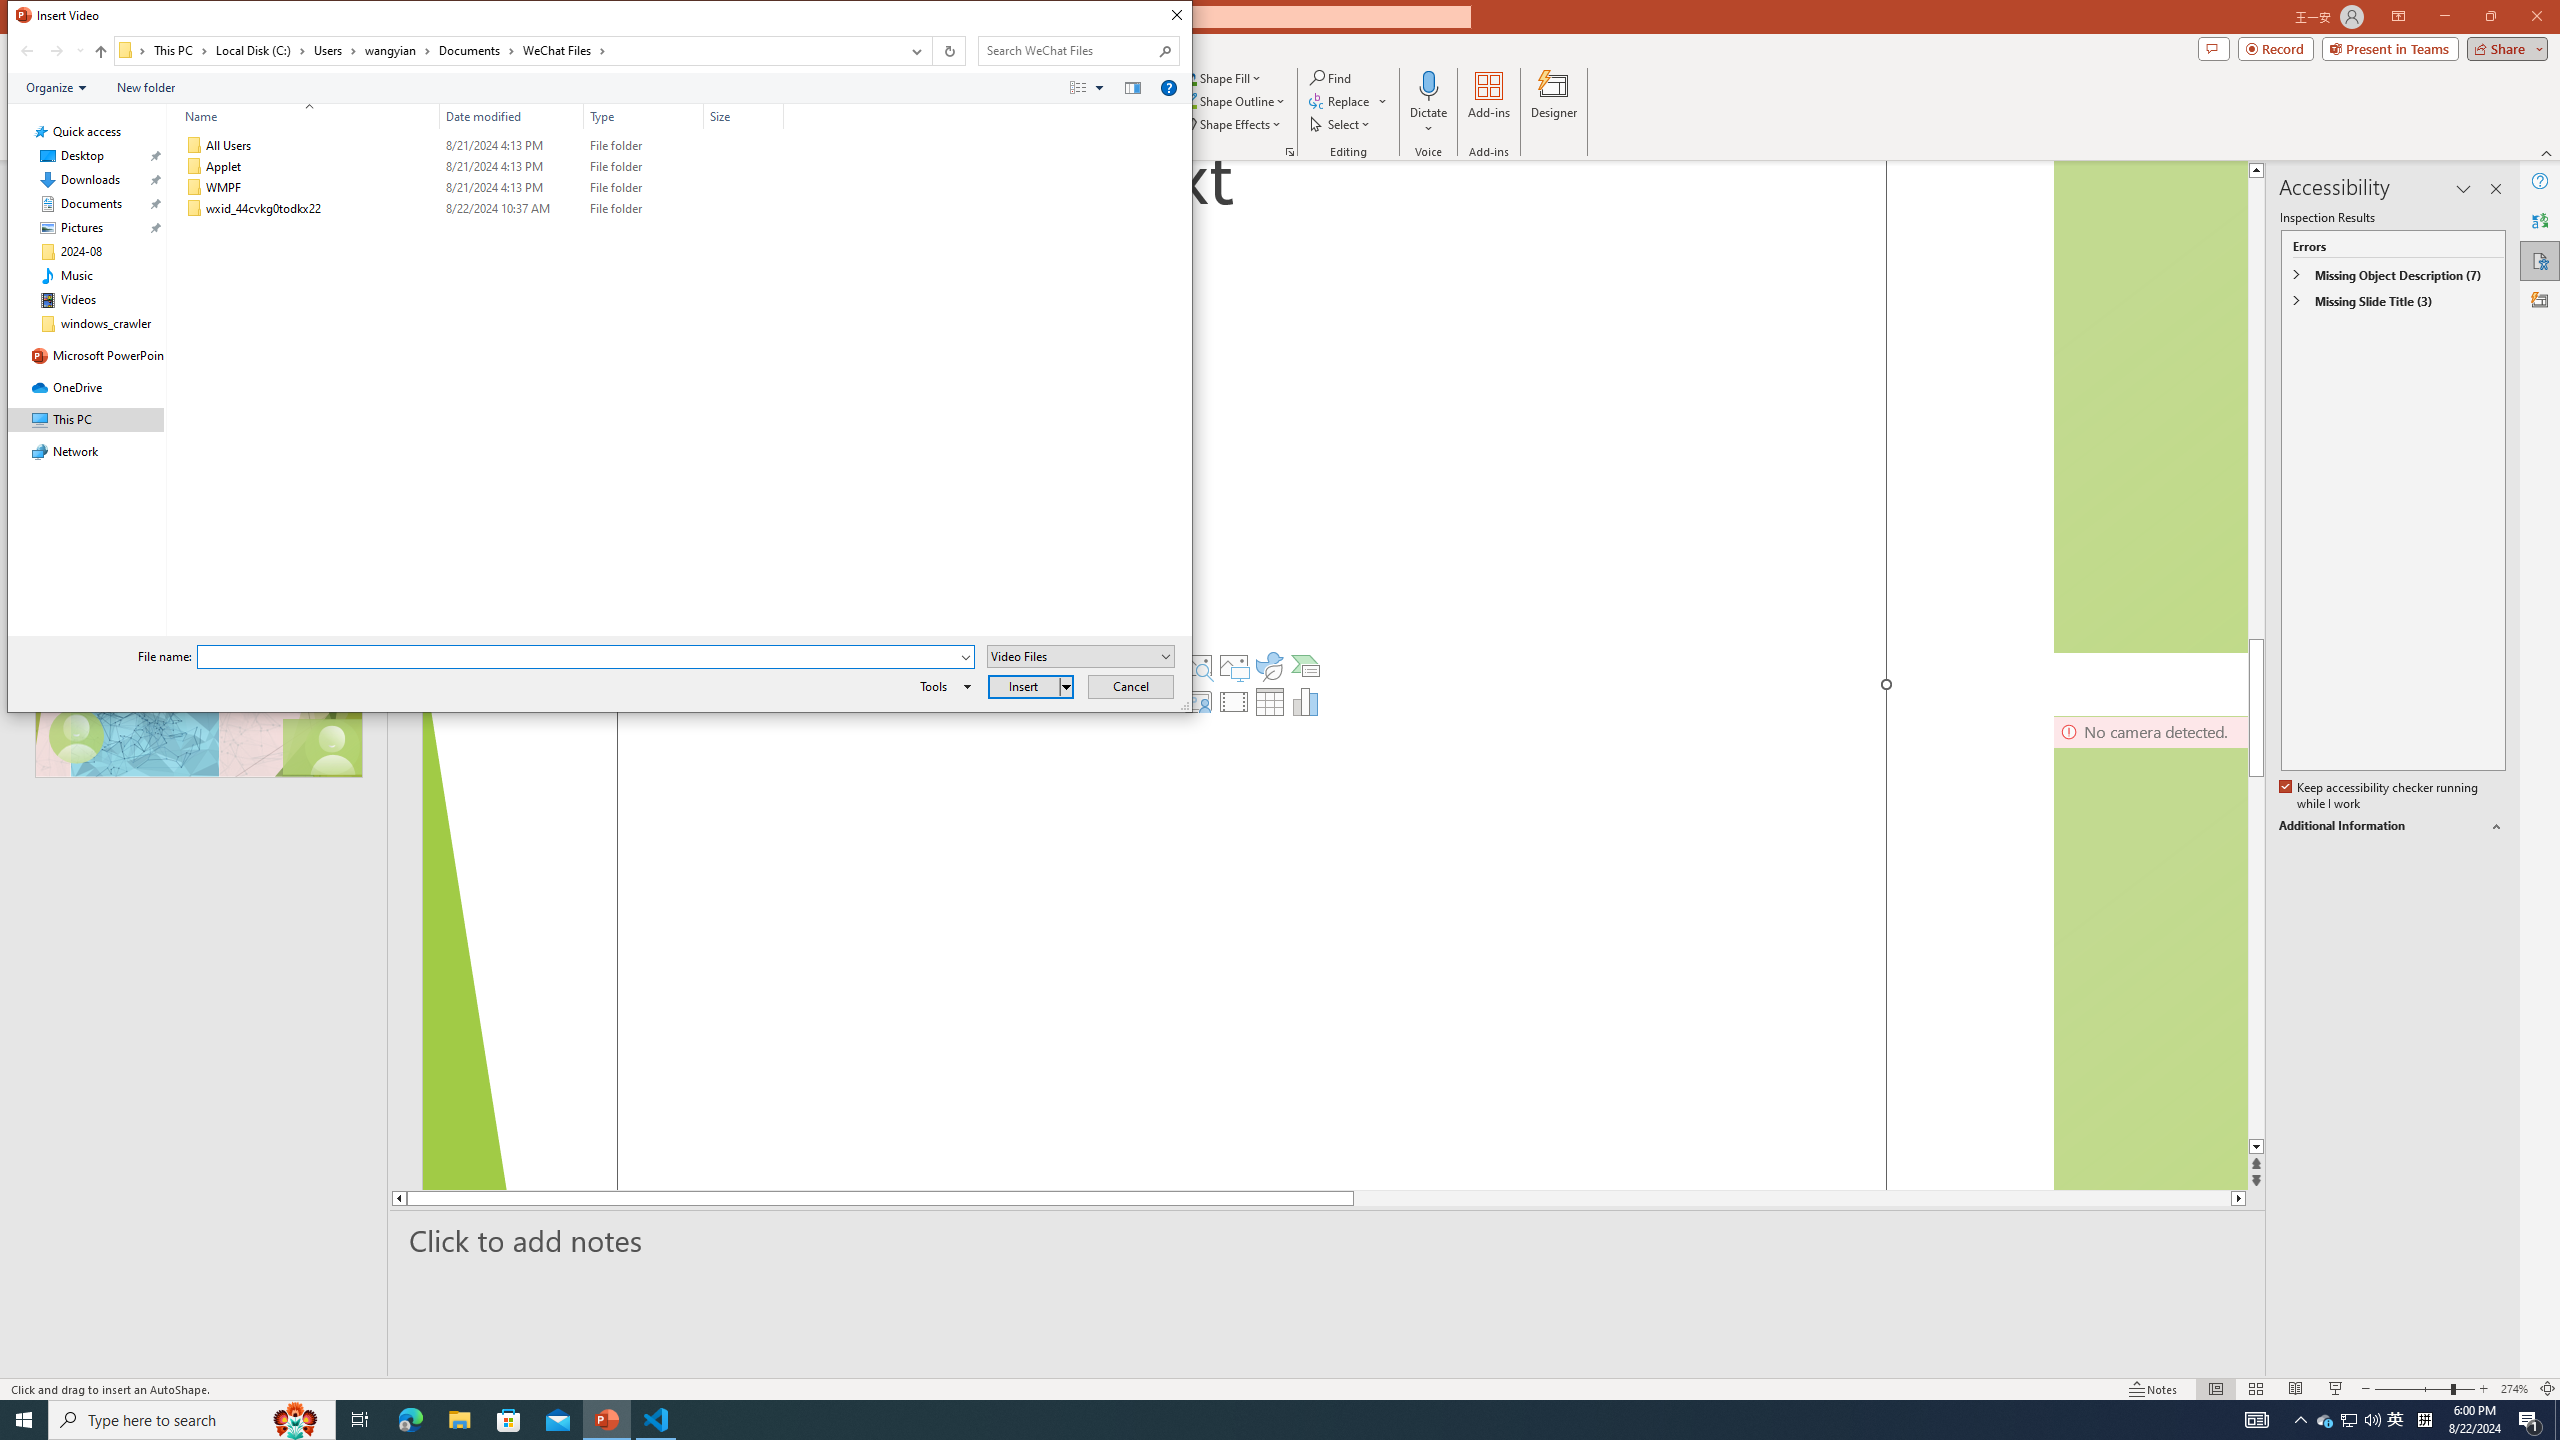 The image size is (2560, 1440). Describe the element at coordinates (133, 50) in the screenshot. I see `All locations` at that location.